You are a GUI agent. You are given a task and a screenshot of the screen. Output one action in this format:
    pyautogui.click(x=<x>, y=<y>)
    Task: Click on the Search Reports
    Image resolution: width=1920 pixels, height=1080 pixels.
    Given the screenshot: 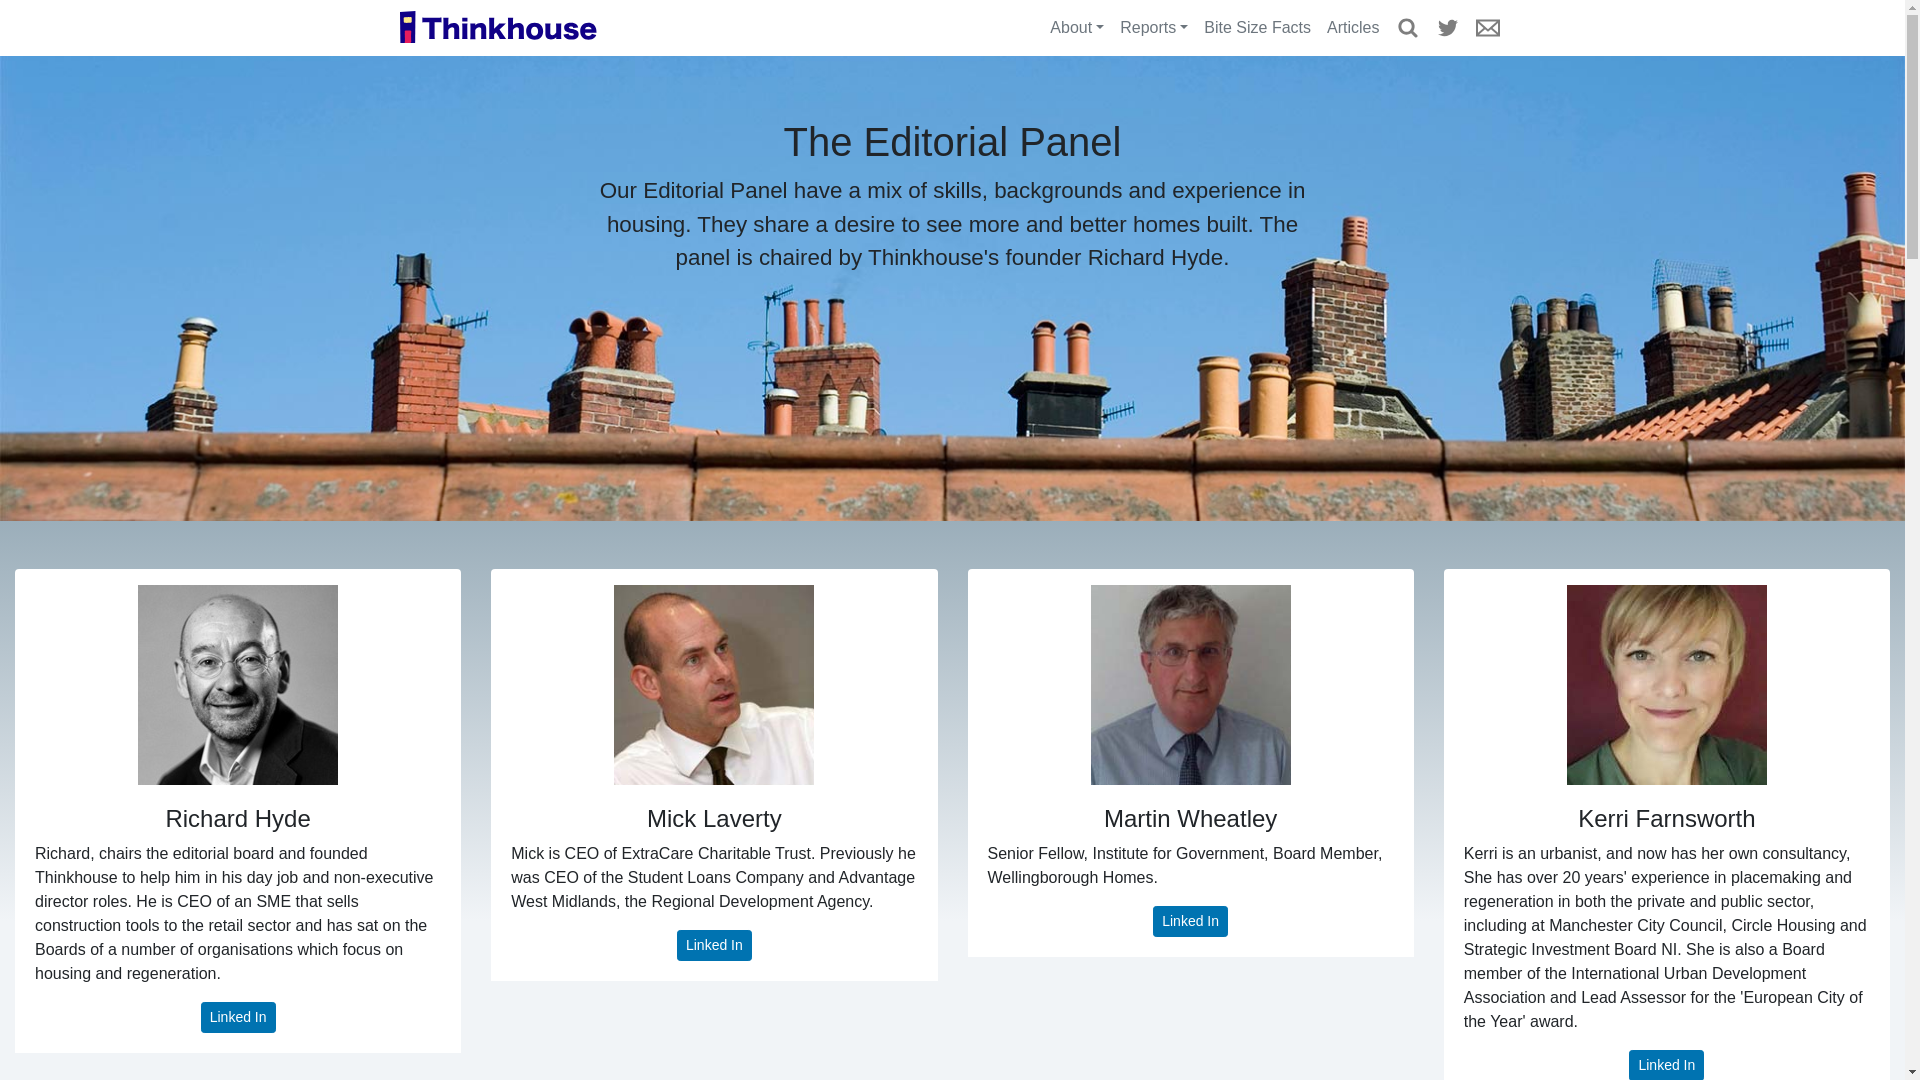 What is the action you would take?
    pyautogui.click(x=1408, y=27)
    